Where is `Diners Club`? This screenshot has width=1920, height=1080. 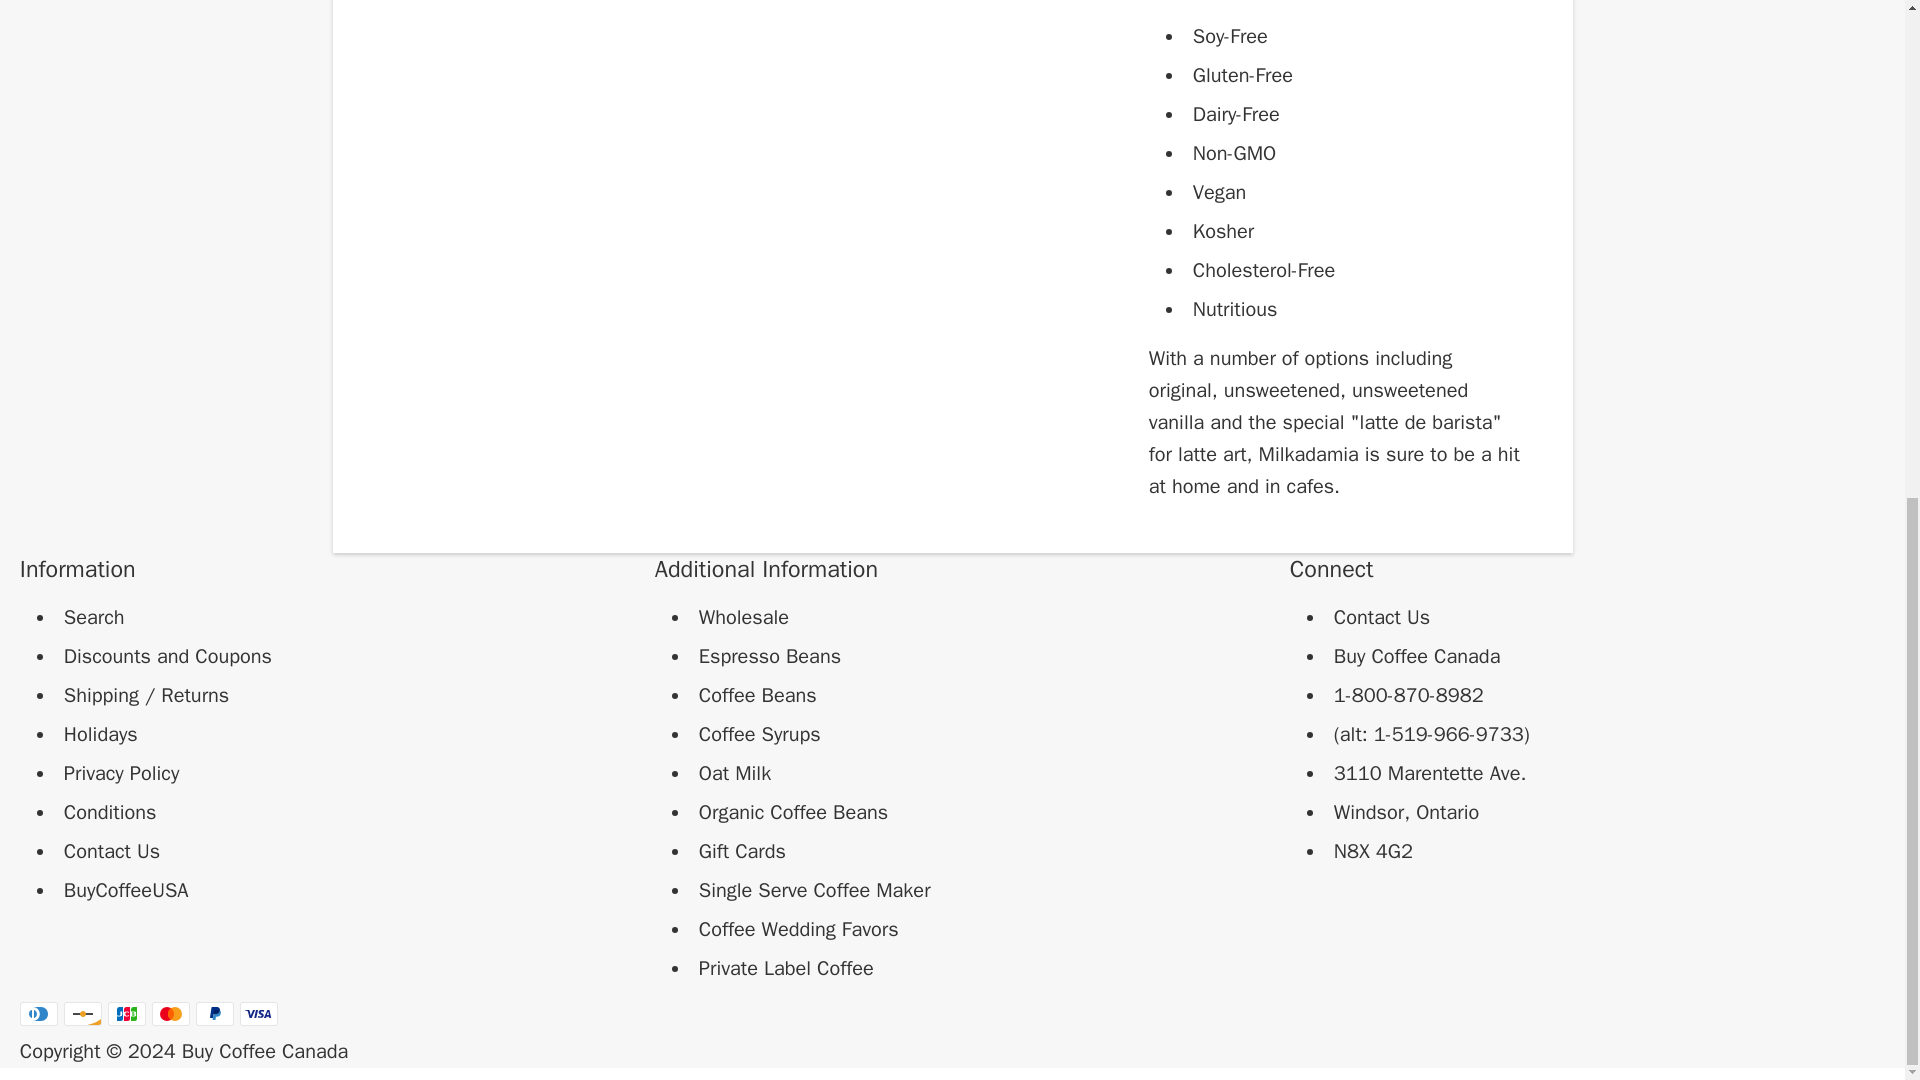
Diners Club is located at coordinates (38, 1014).